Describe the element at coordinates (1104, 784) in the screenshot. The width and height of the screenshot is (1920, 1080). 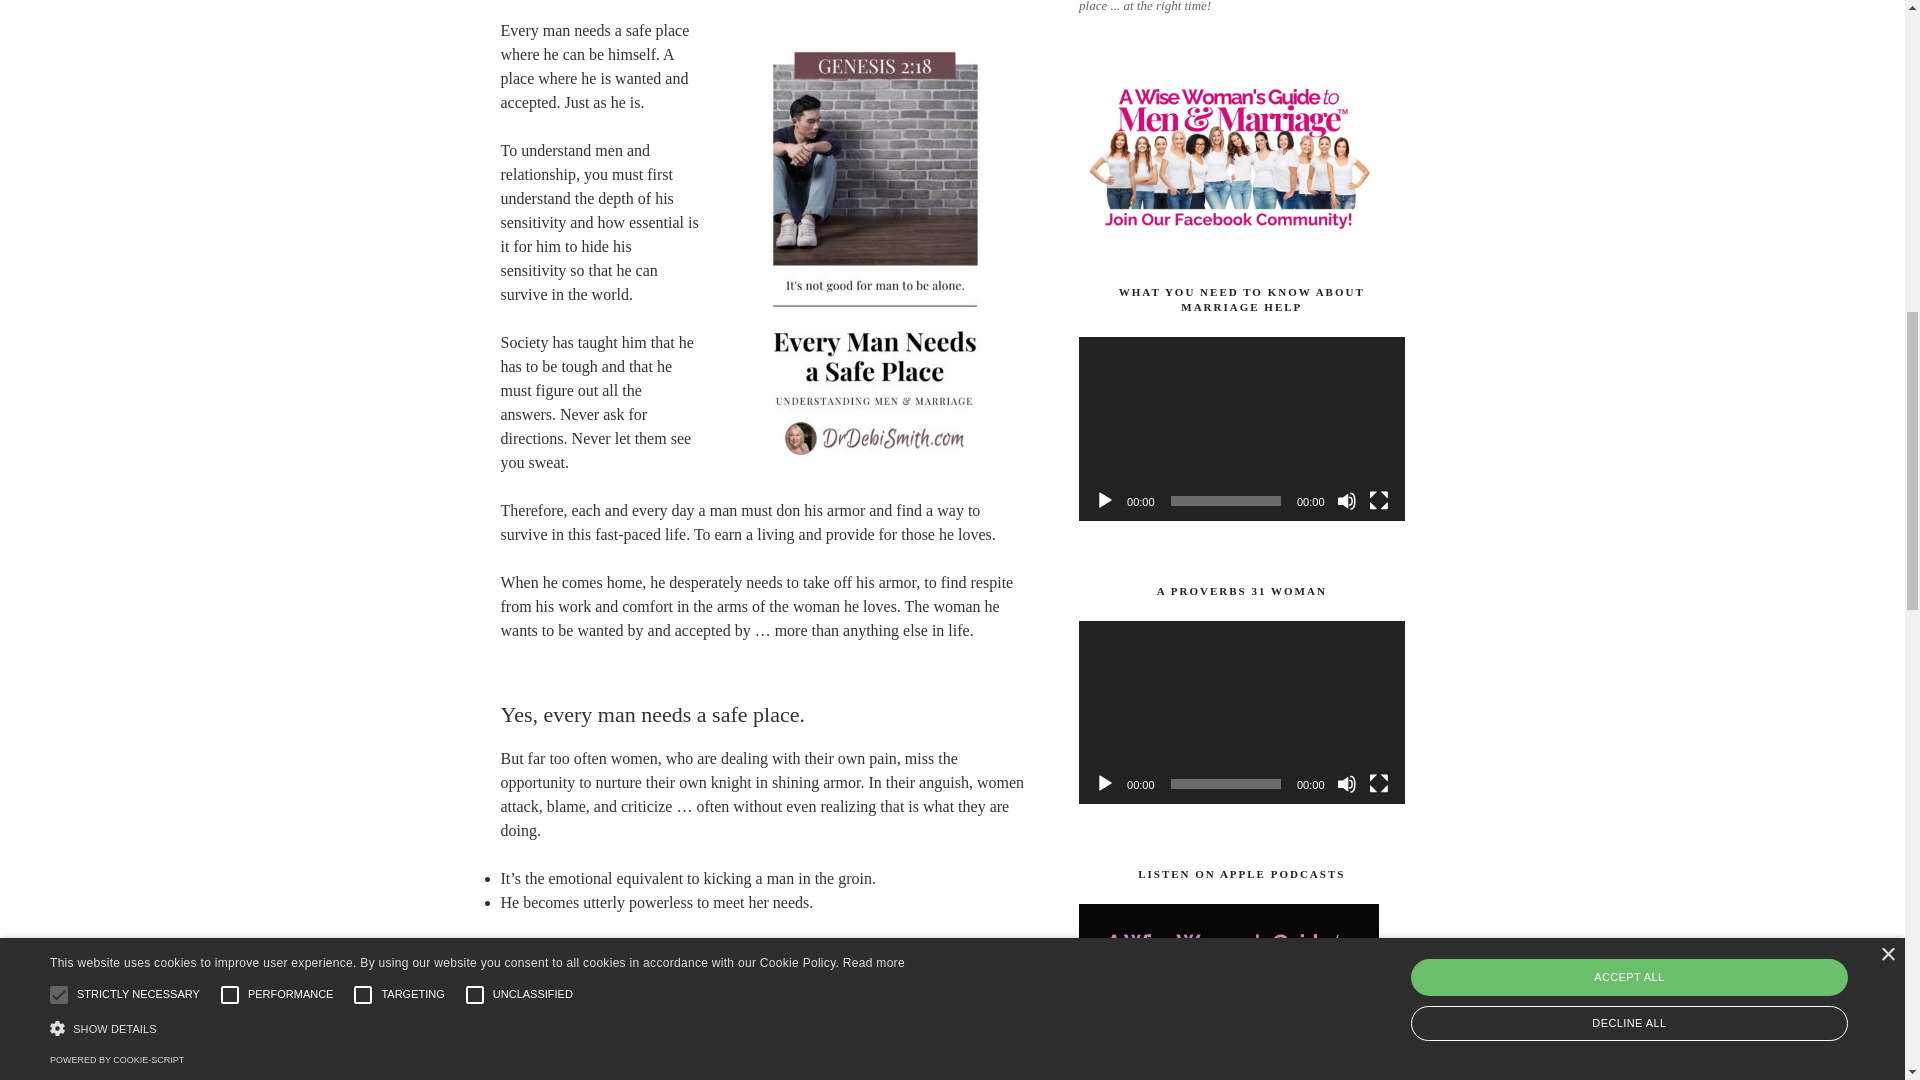
I see `Play` at that location.